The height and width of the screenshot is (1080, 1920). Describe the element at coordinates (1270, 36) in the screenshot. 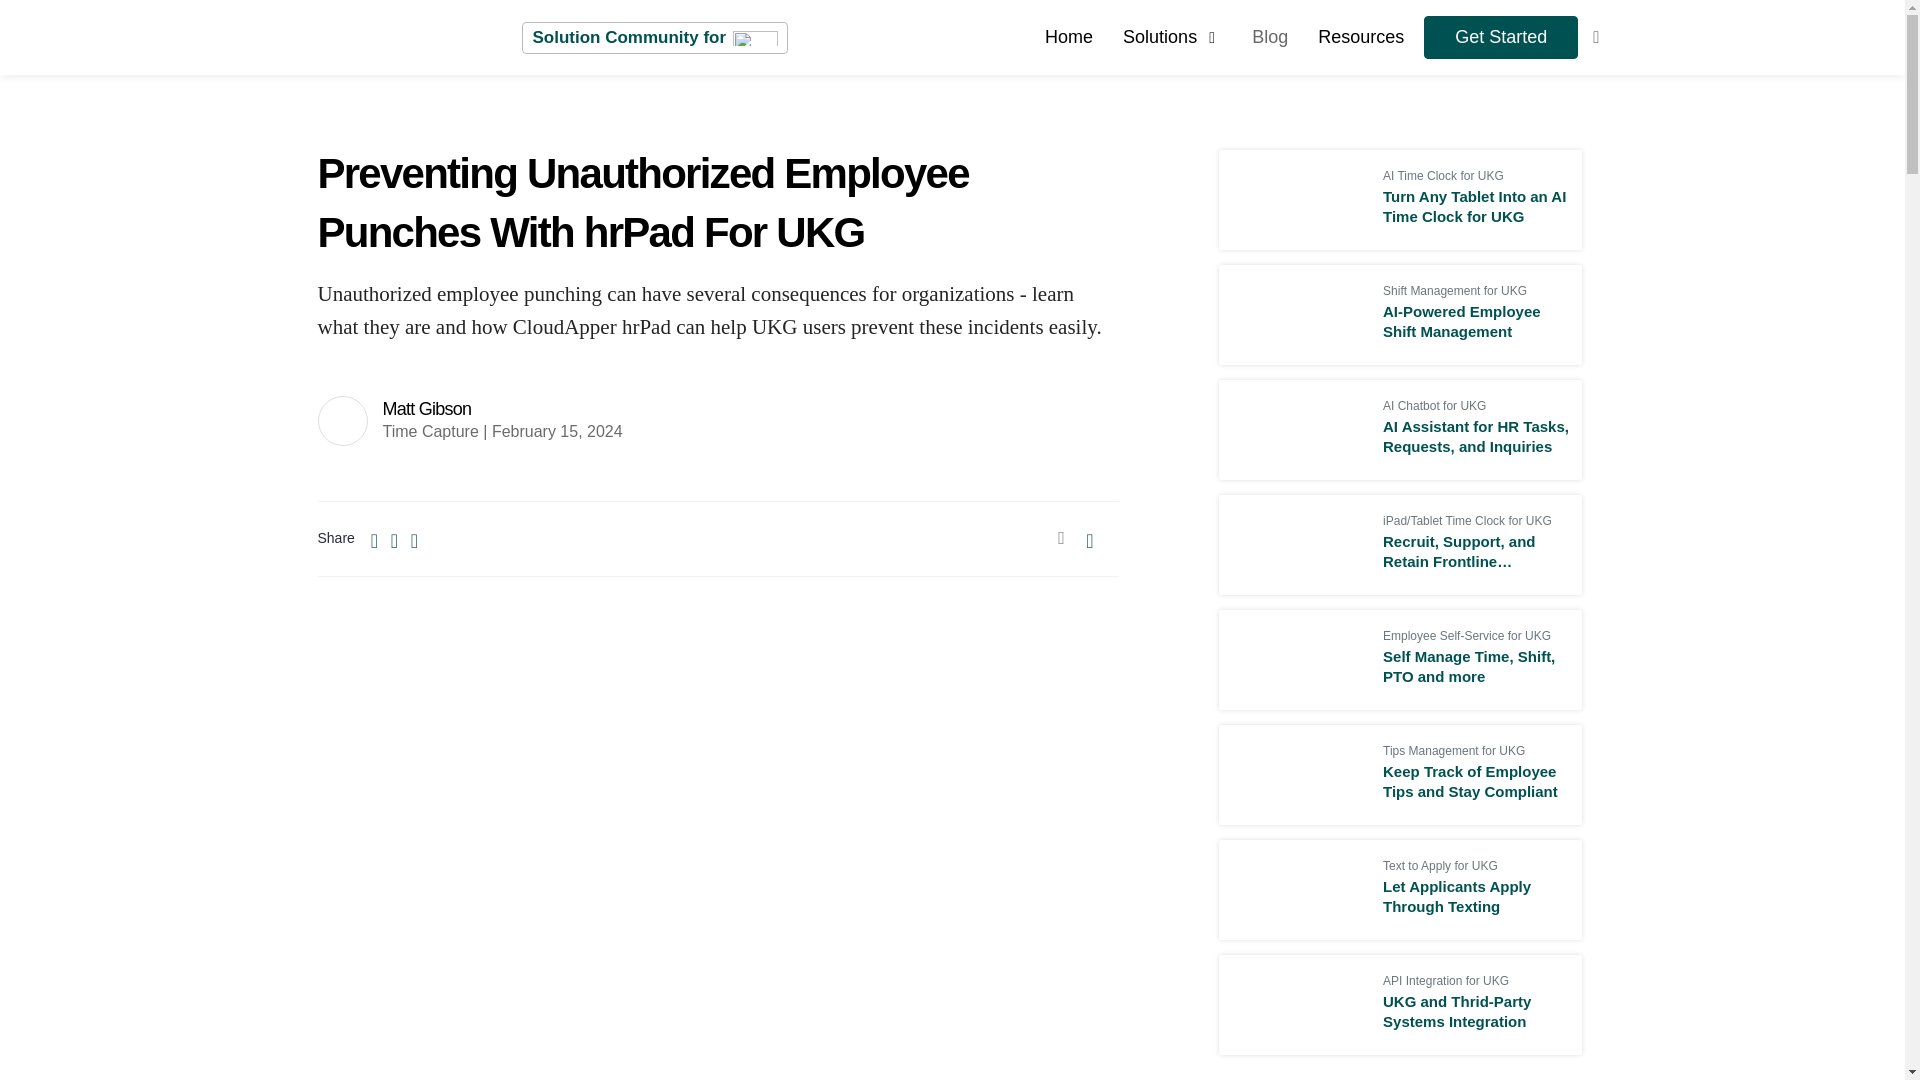

I see `Blog` at that location.